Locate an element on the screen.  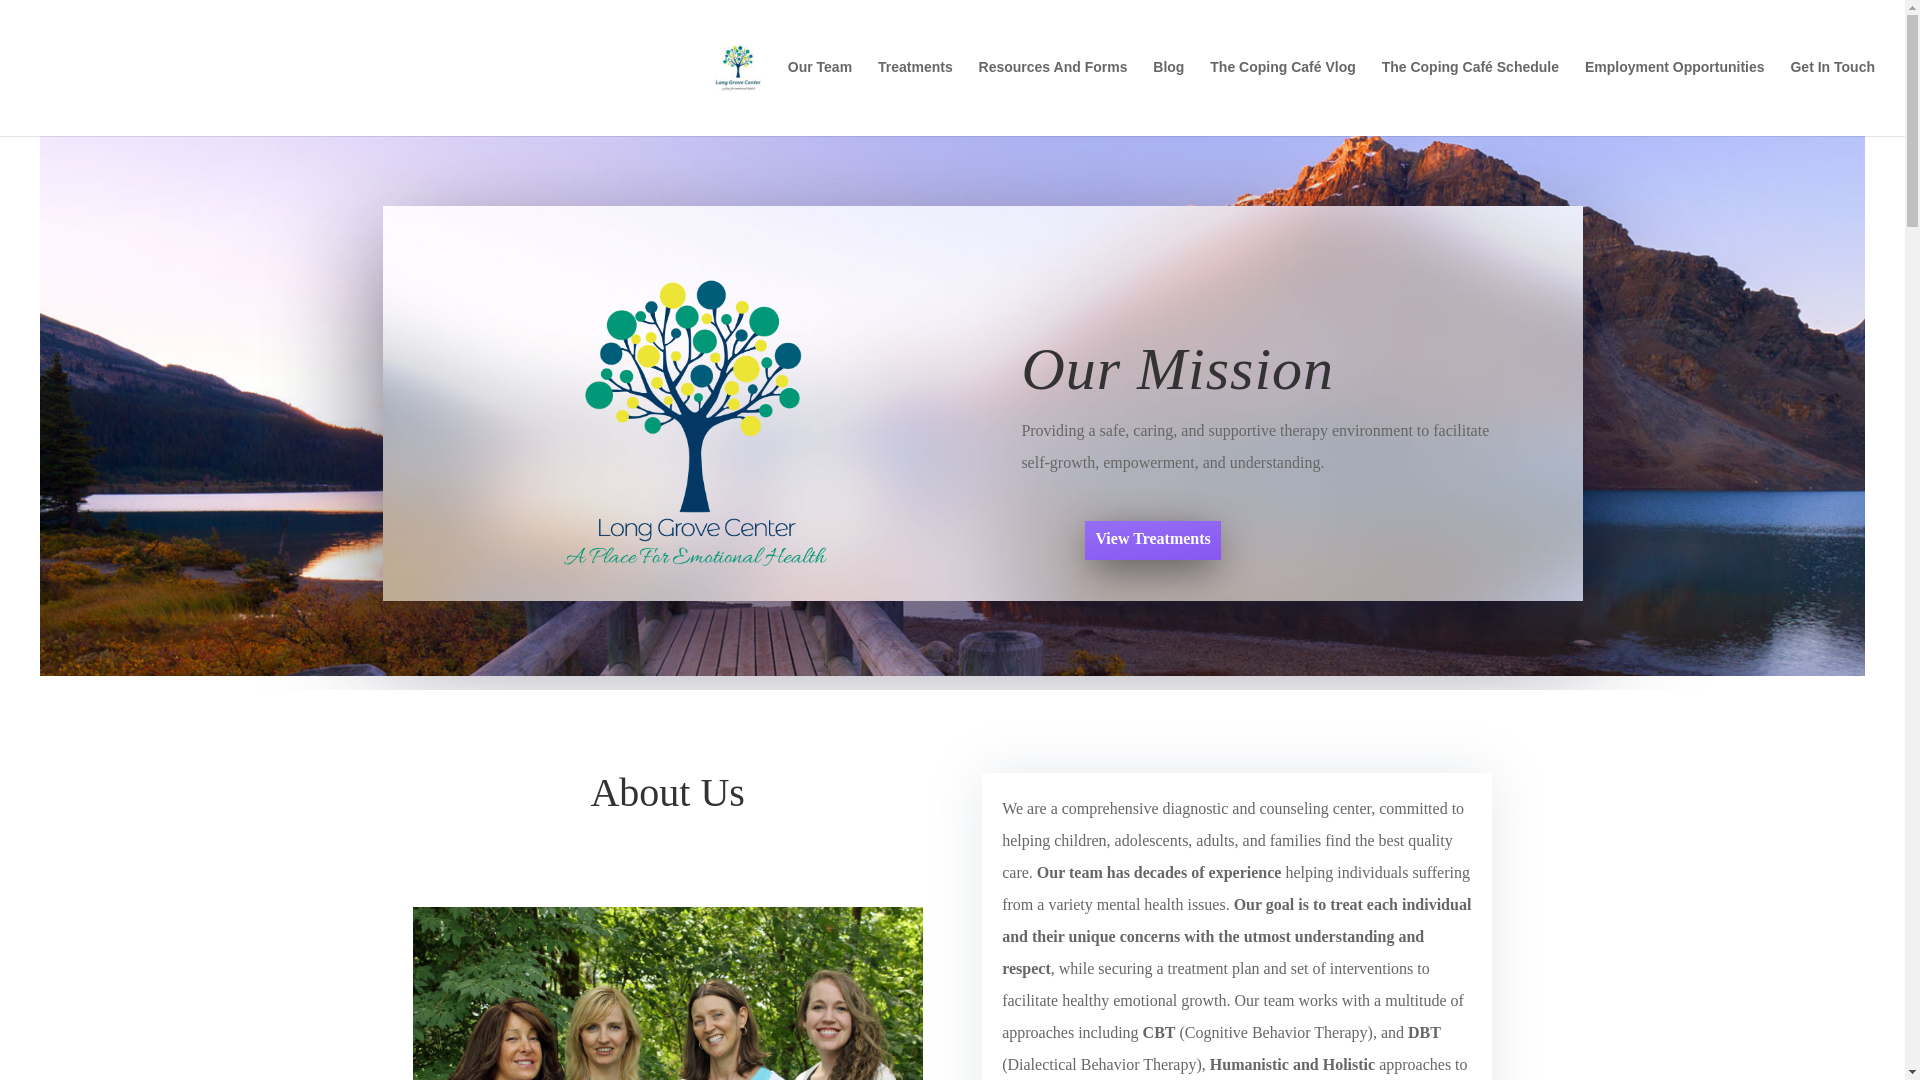
Our Team is located at coordinates (820, 88).